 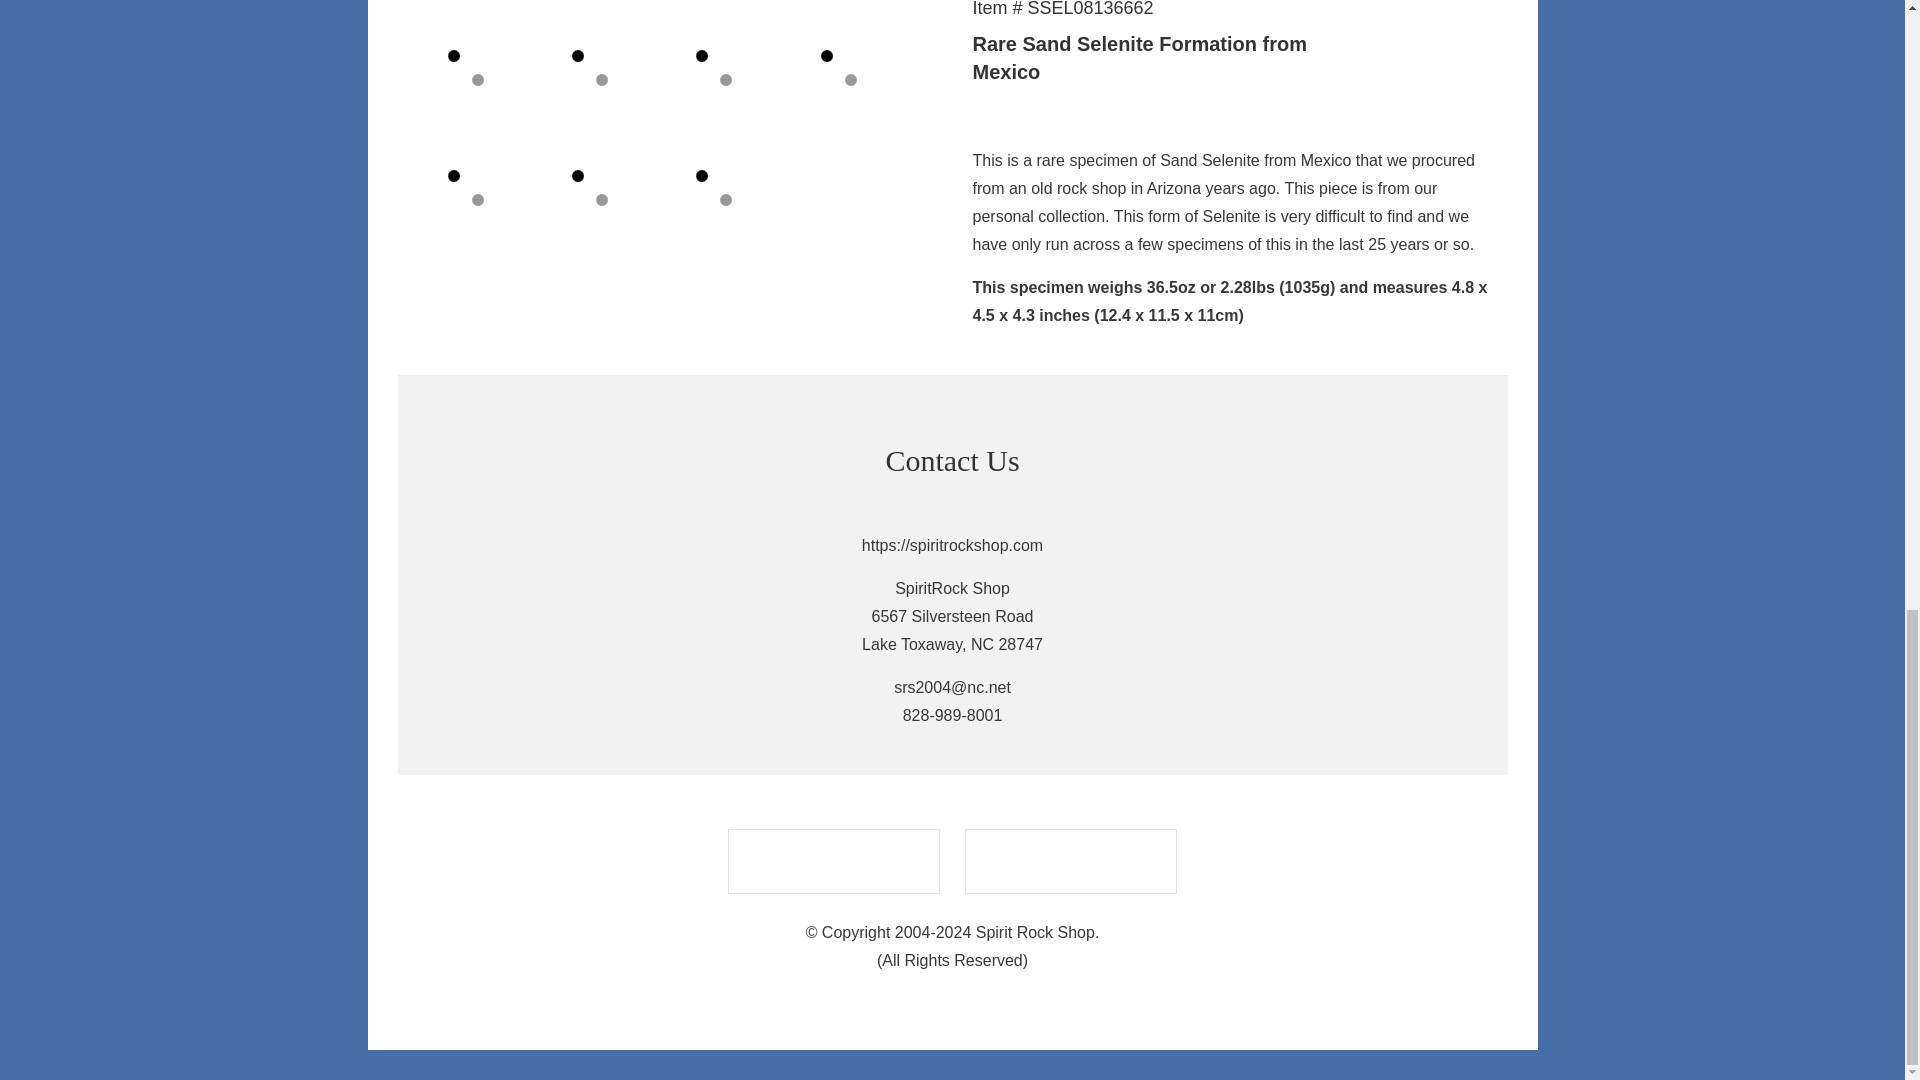 I want to click on 828-989-8001, so click(x=952, y=715).